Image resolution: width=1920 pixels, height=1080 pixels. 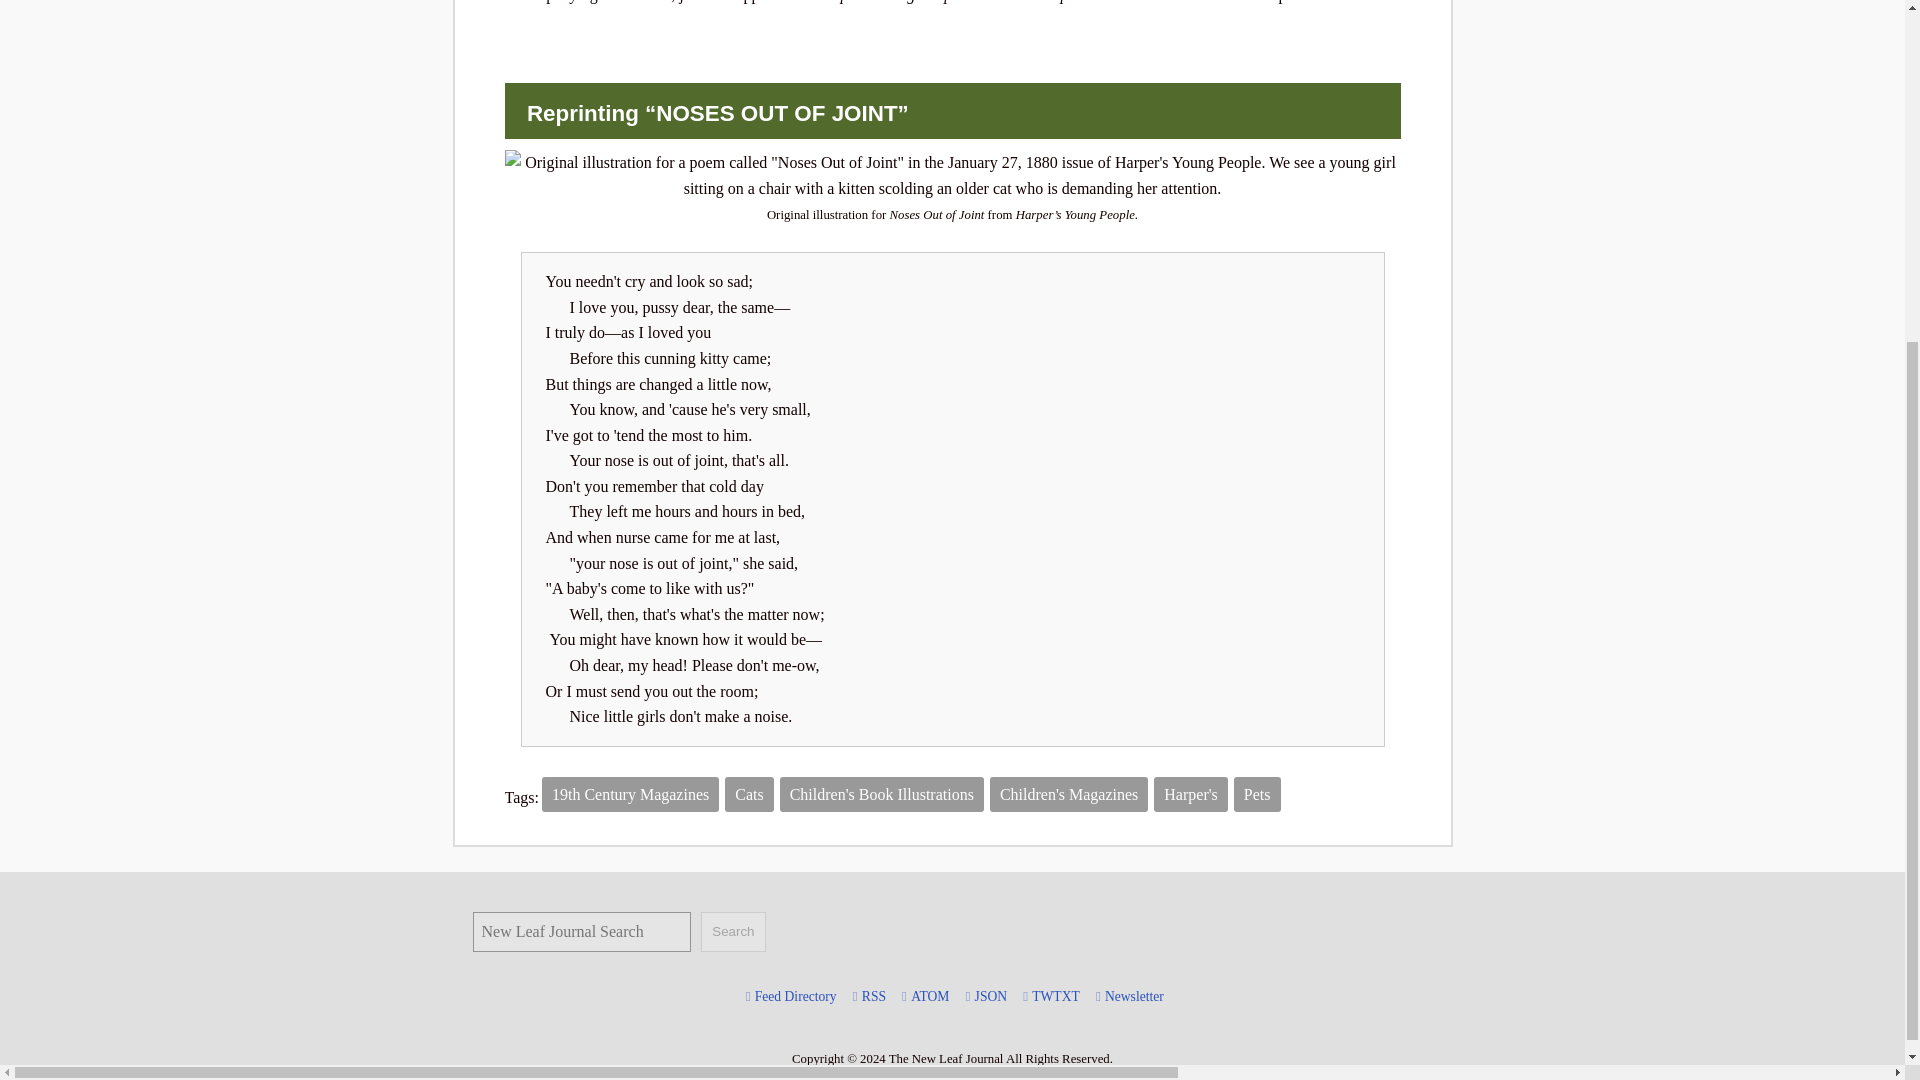 I want to click on RSS, so click(x=874, y=997).